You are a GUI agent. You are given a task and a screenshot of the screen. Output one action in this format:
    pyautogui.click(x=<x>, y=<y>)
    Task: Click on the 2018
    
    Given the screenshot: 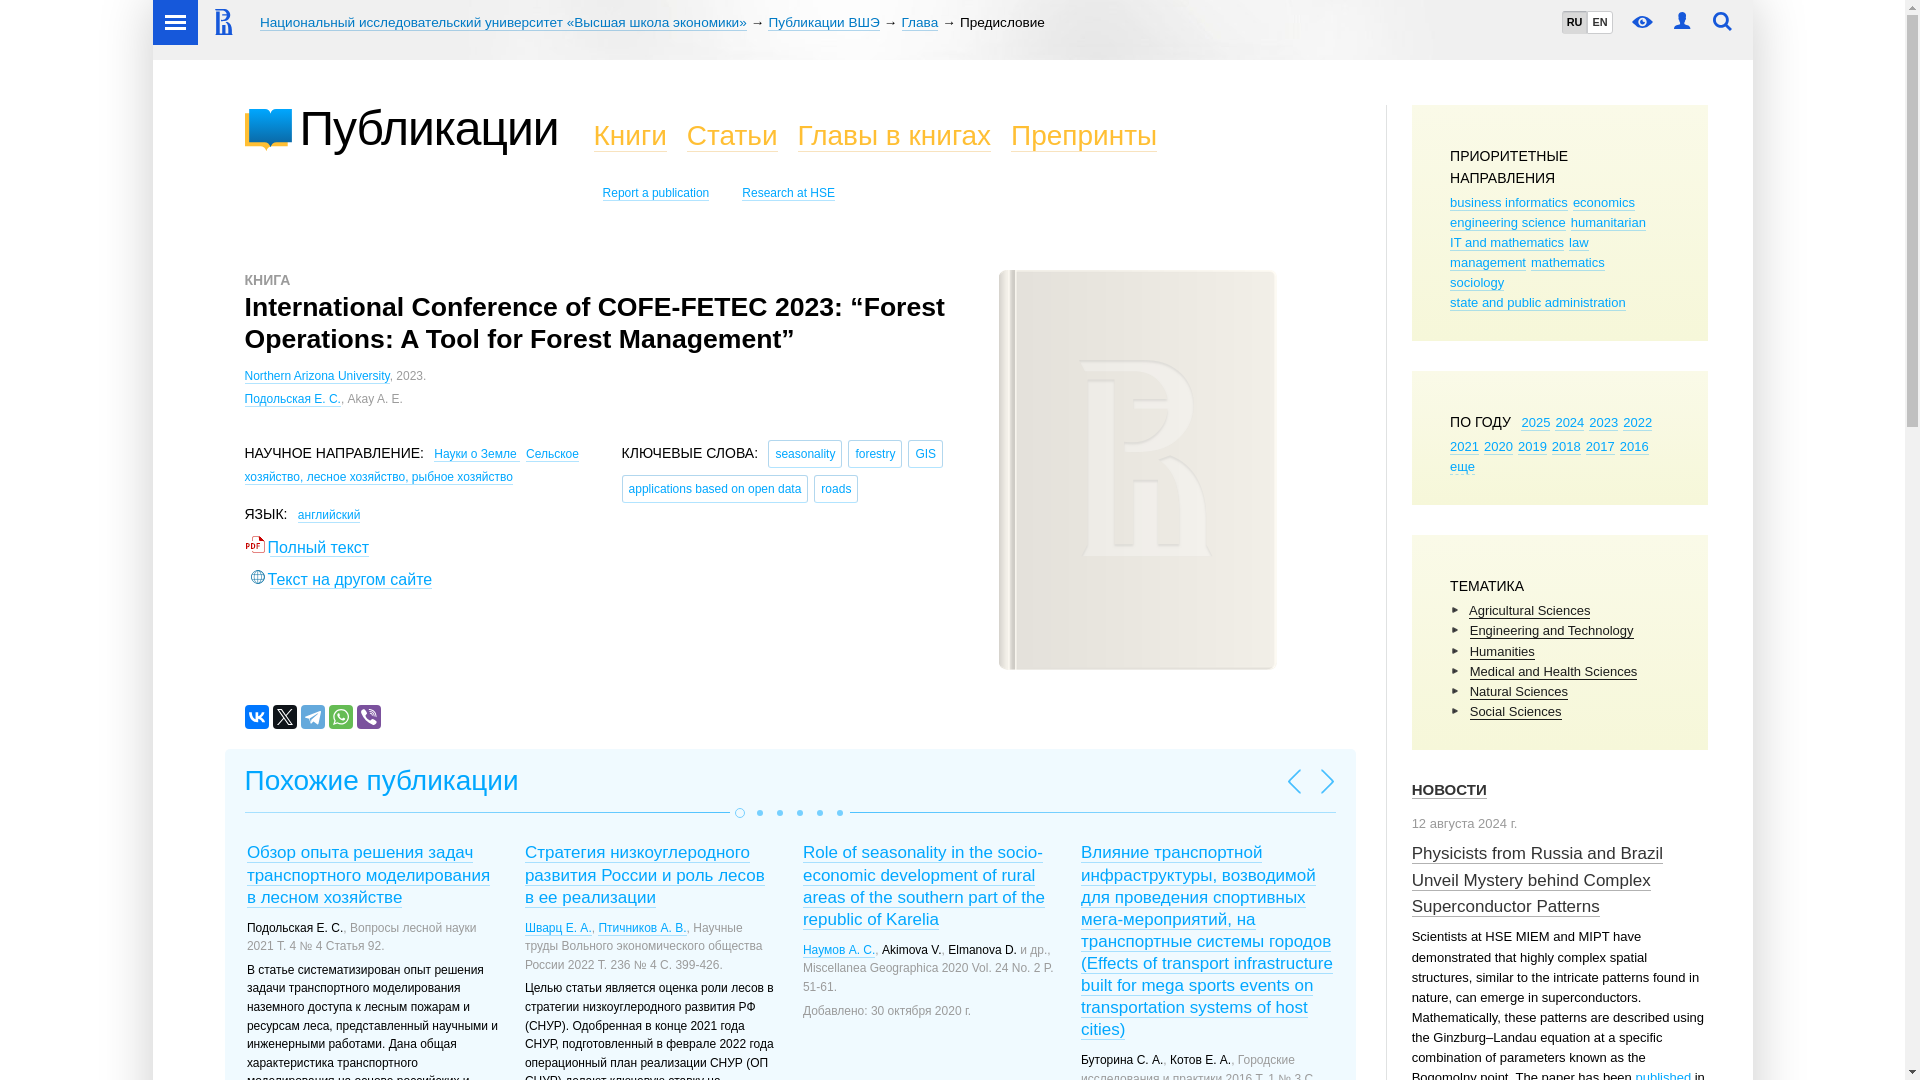 What is the action you would take?
    pyautogui.click(x=1566, y=446)
    